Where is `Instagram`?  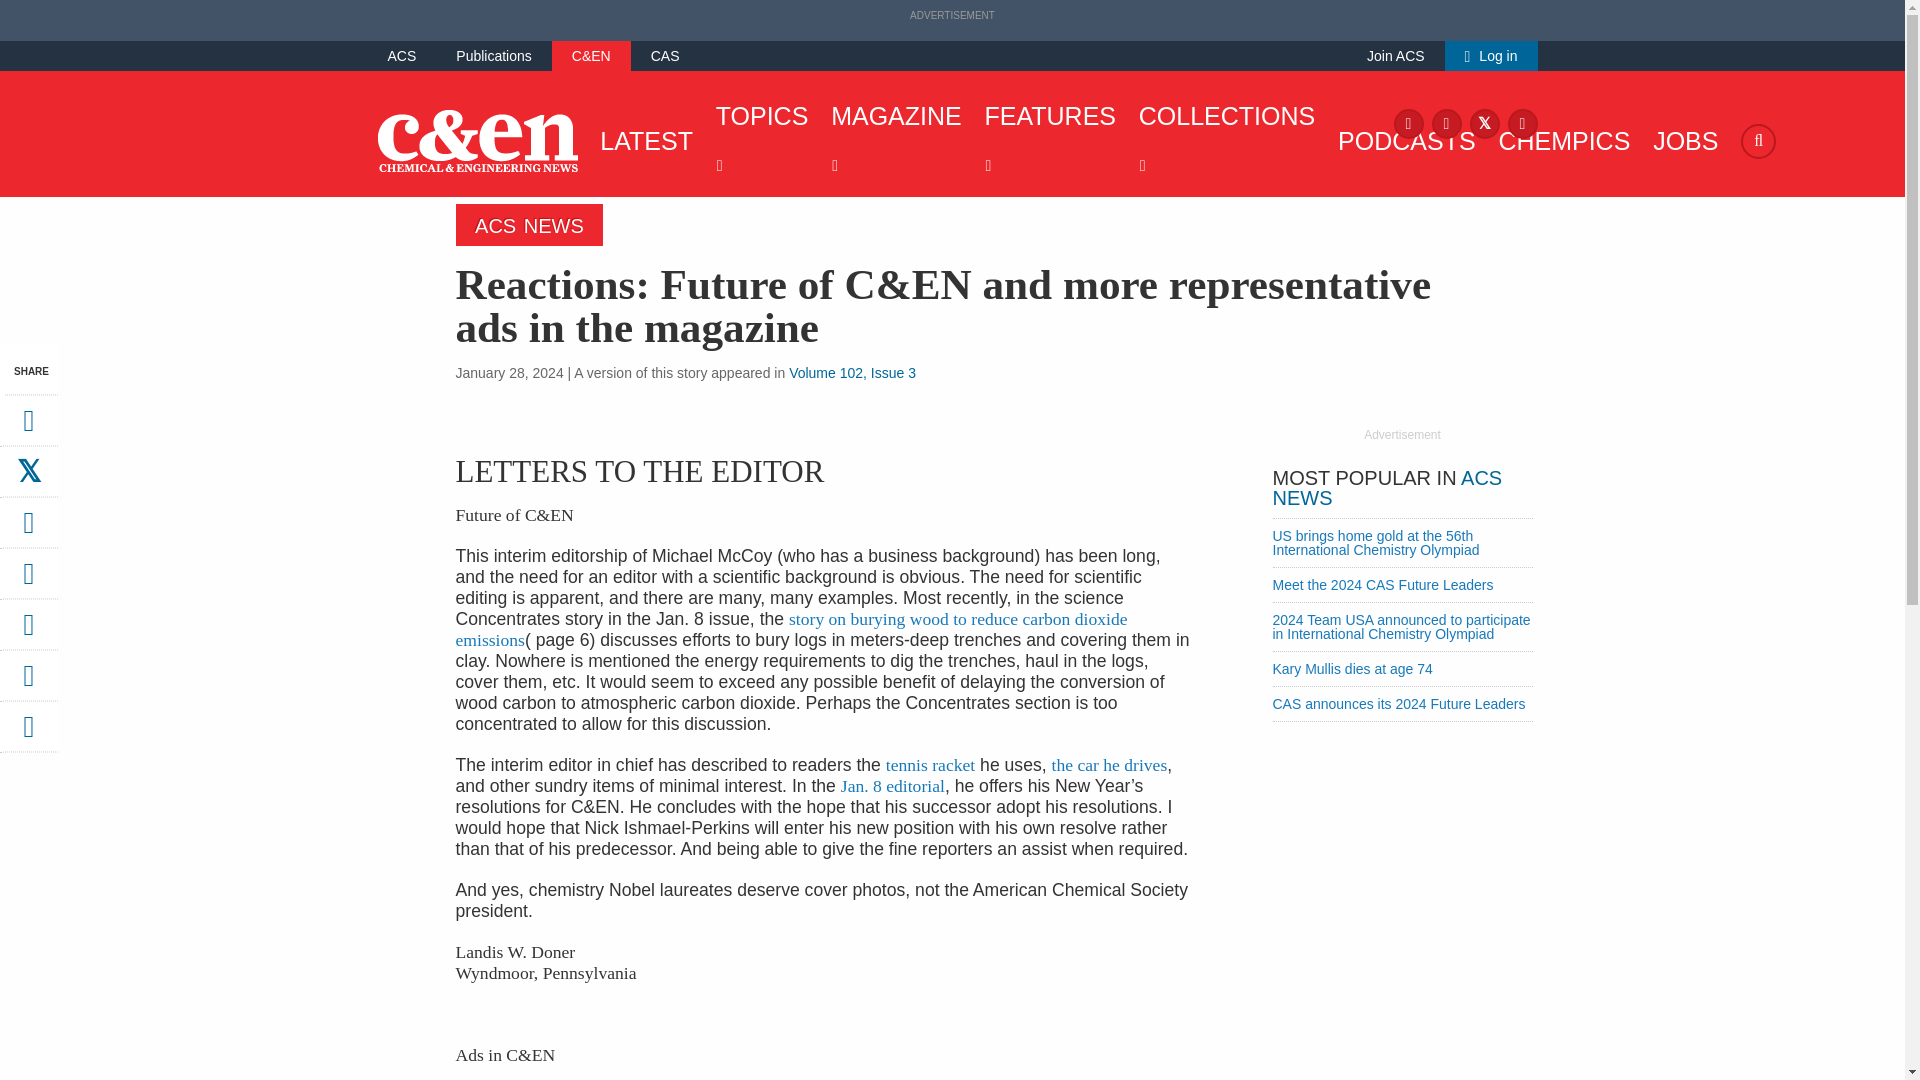 Instagram is located at coordinates (1446, 122).